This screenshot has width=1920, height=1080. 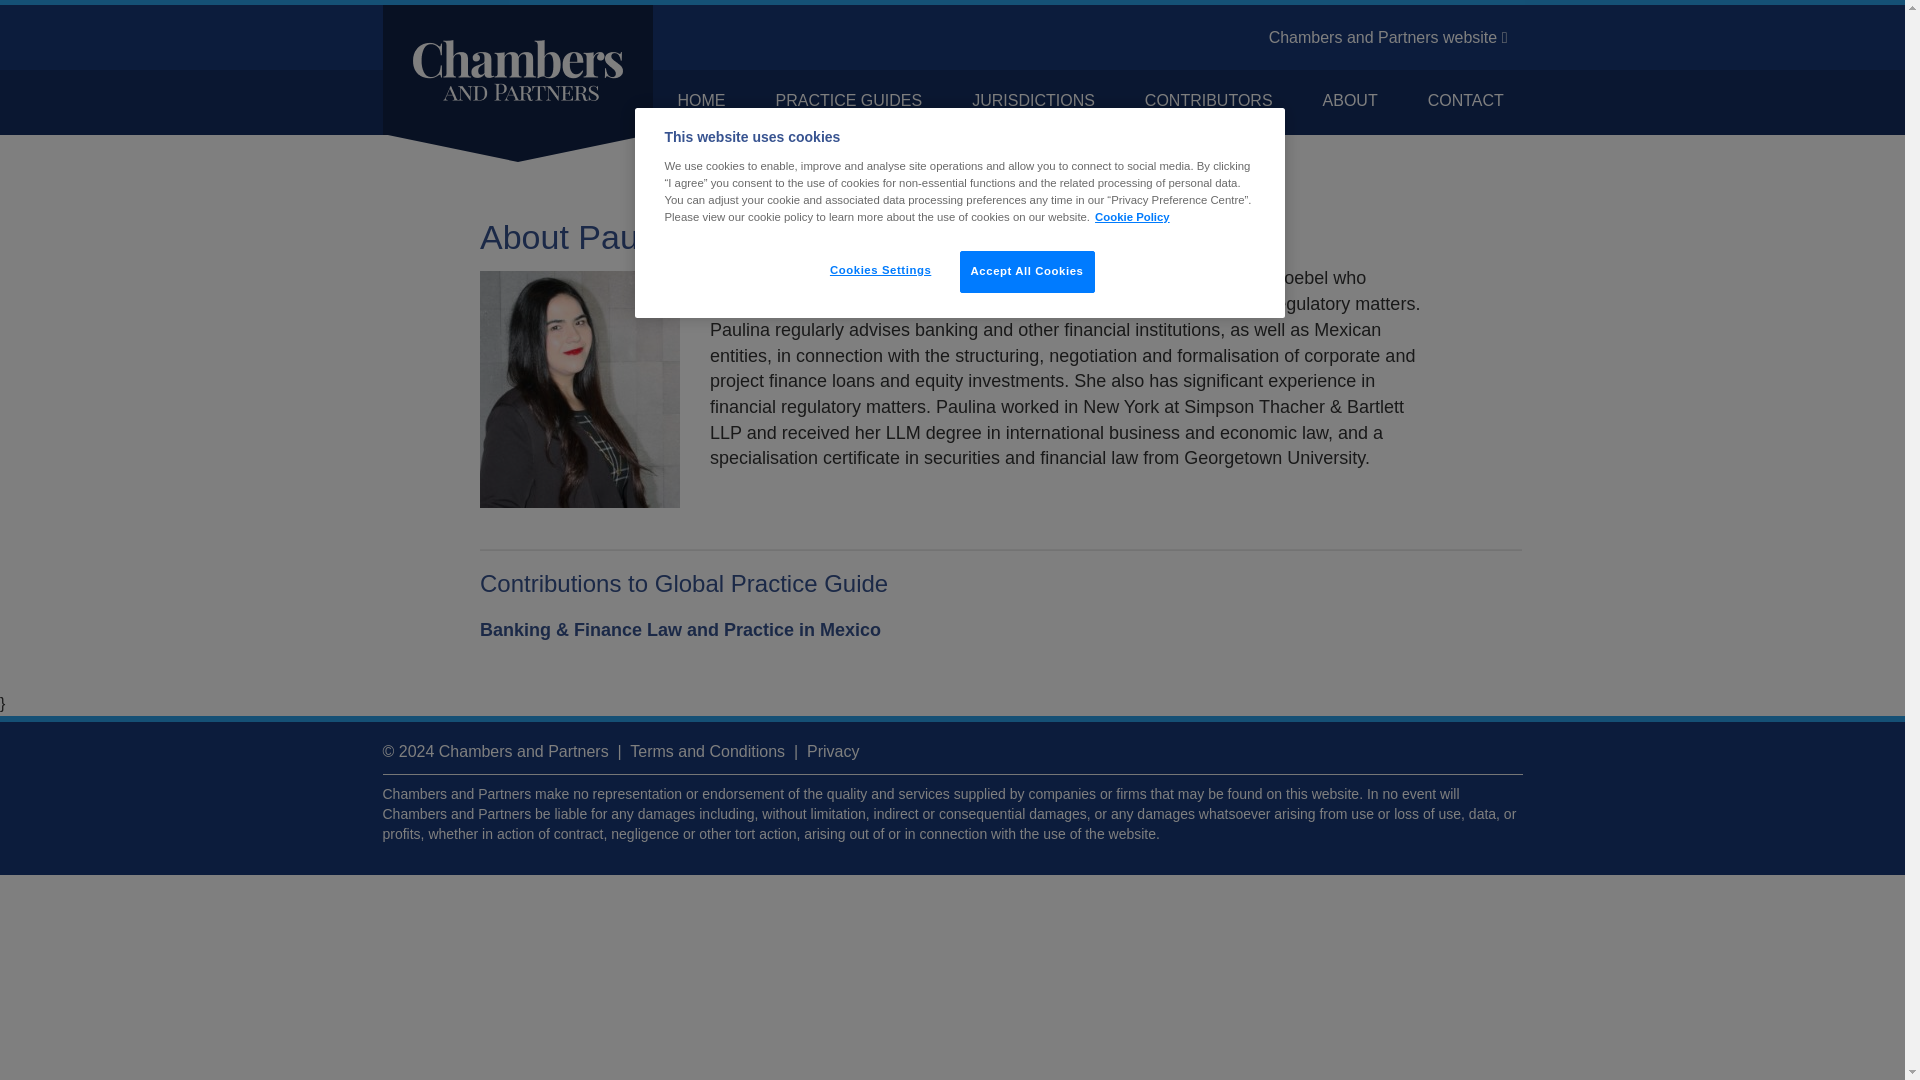 I want to click on ABOUT, so click(x=1350, y=100).